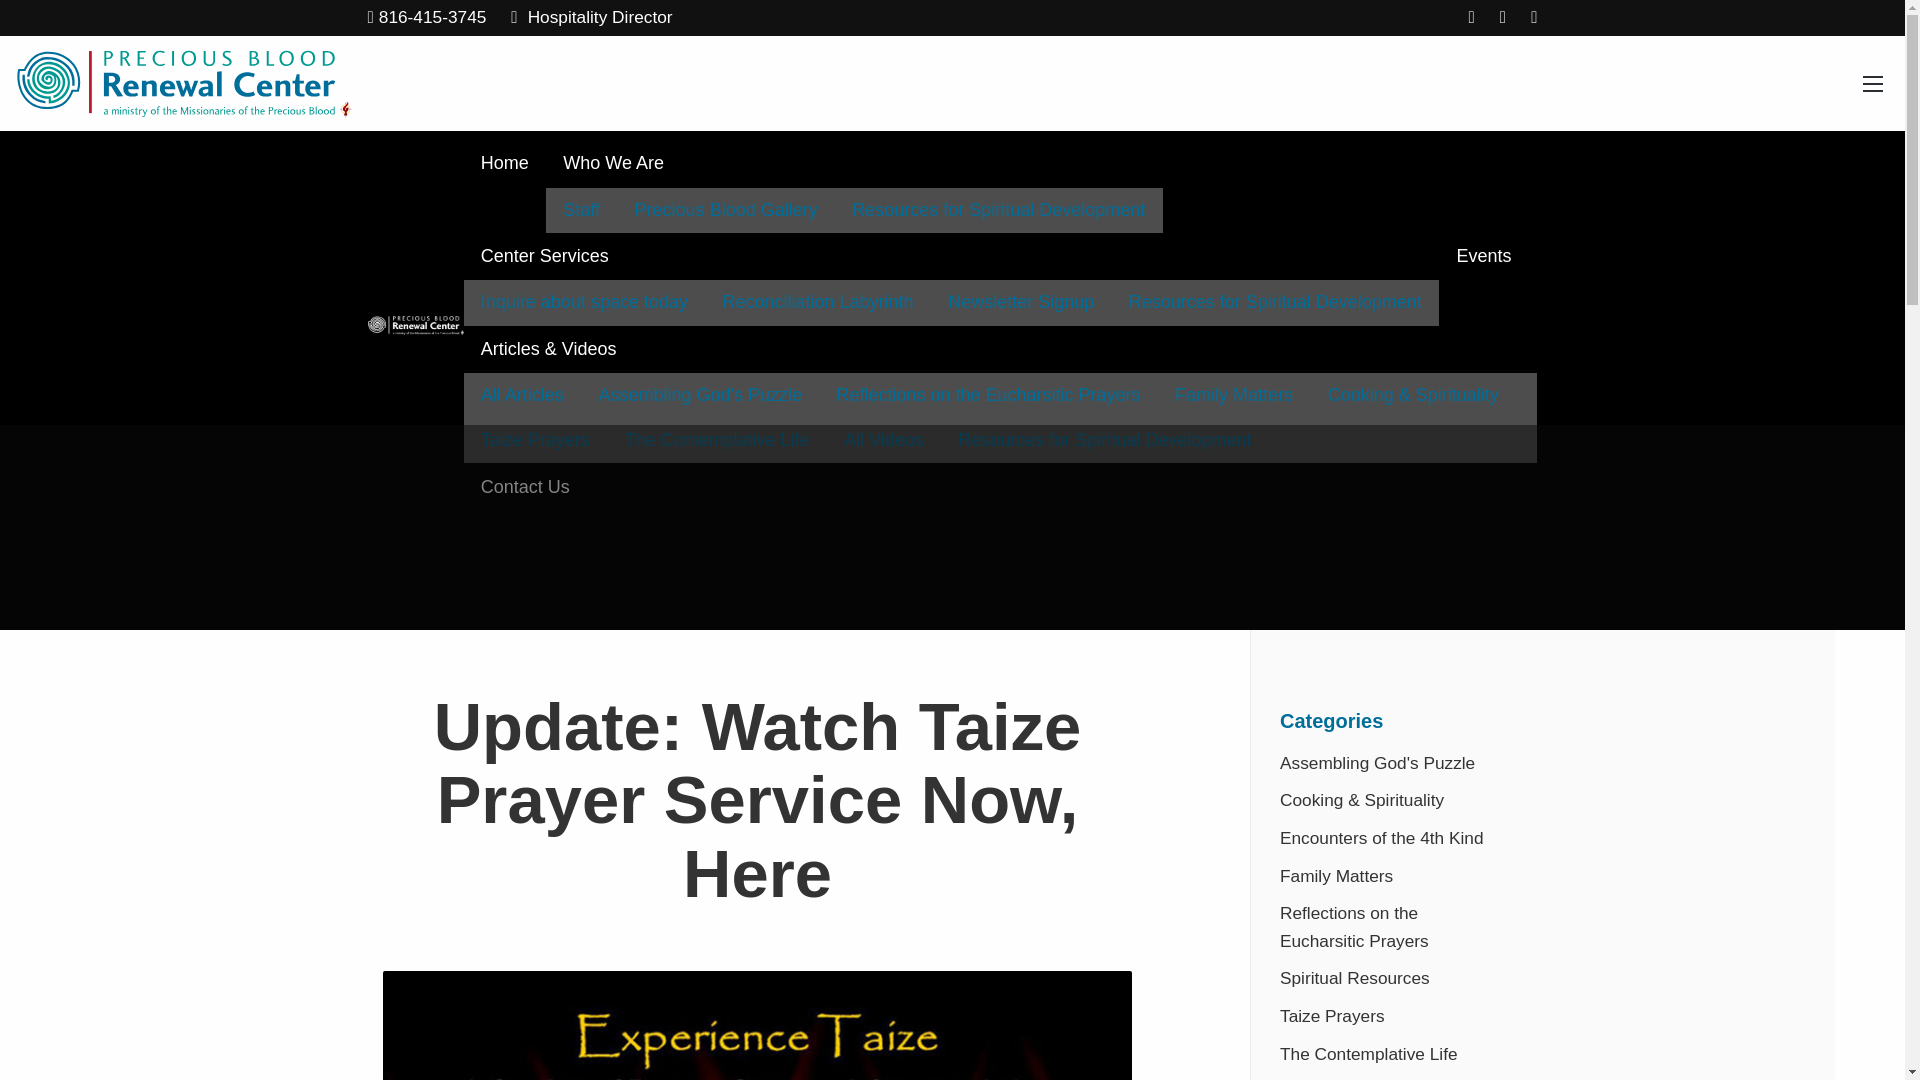 The height and width of the screenshot is (1080, 1920). What do you see at coordinates (506, 164) in the screenshot?
I see `Home` at bounding box center [506, 164].